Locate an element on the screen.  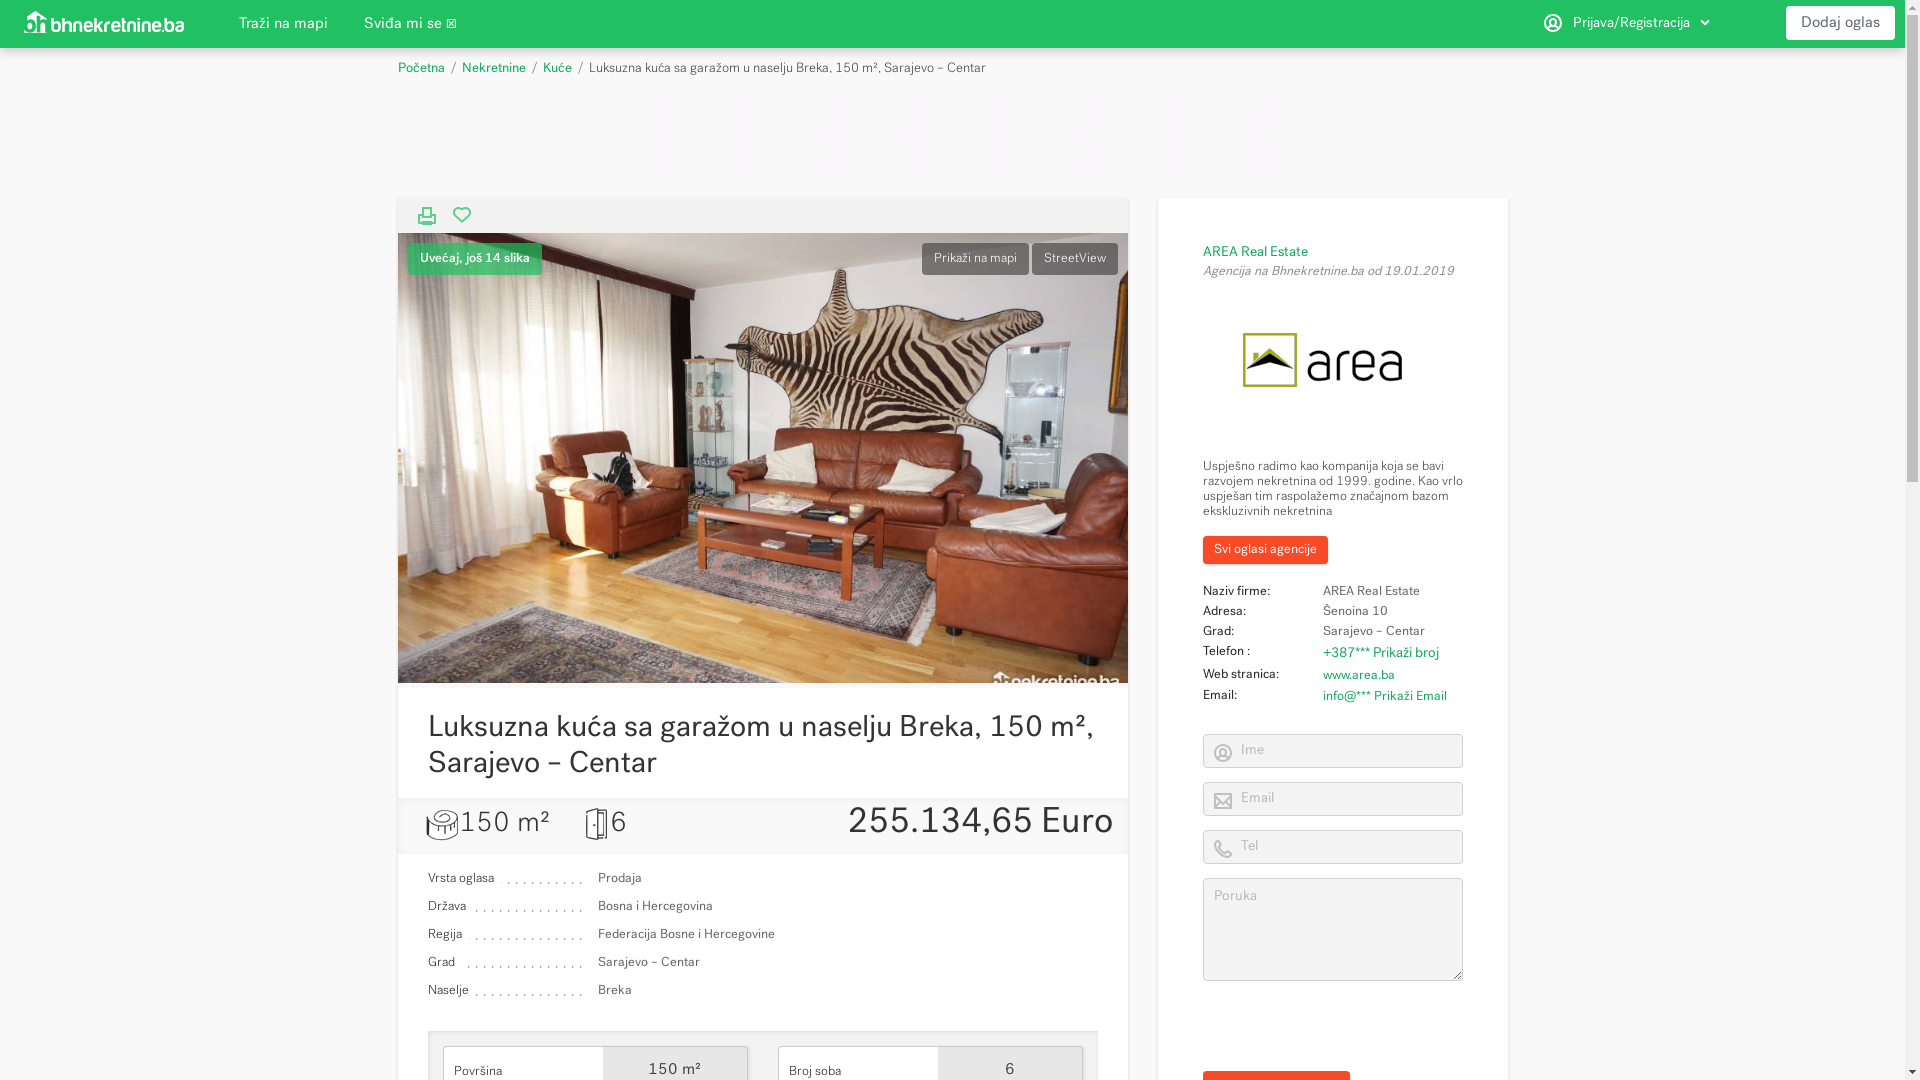
Isprintaj is located at coordinates (427, 216).